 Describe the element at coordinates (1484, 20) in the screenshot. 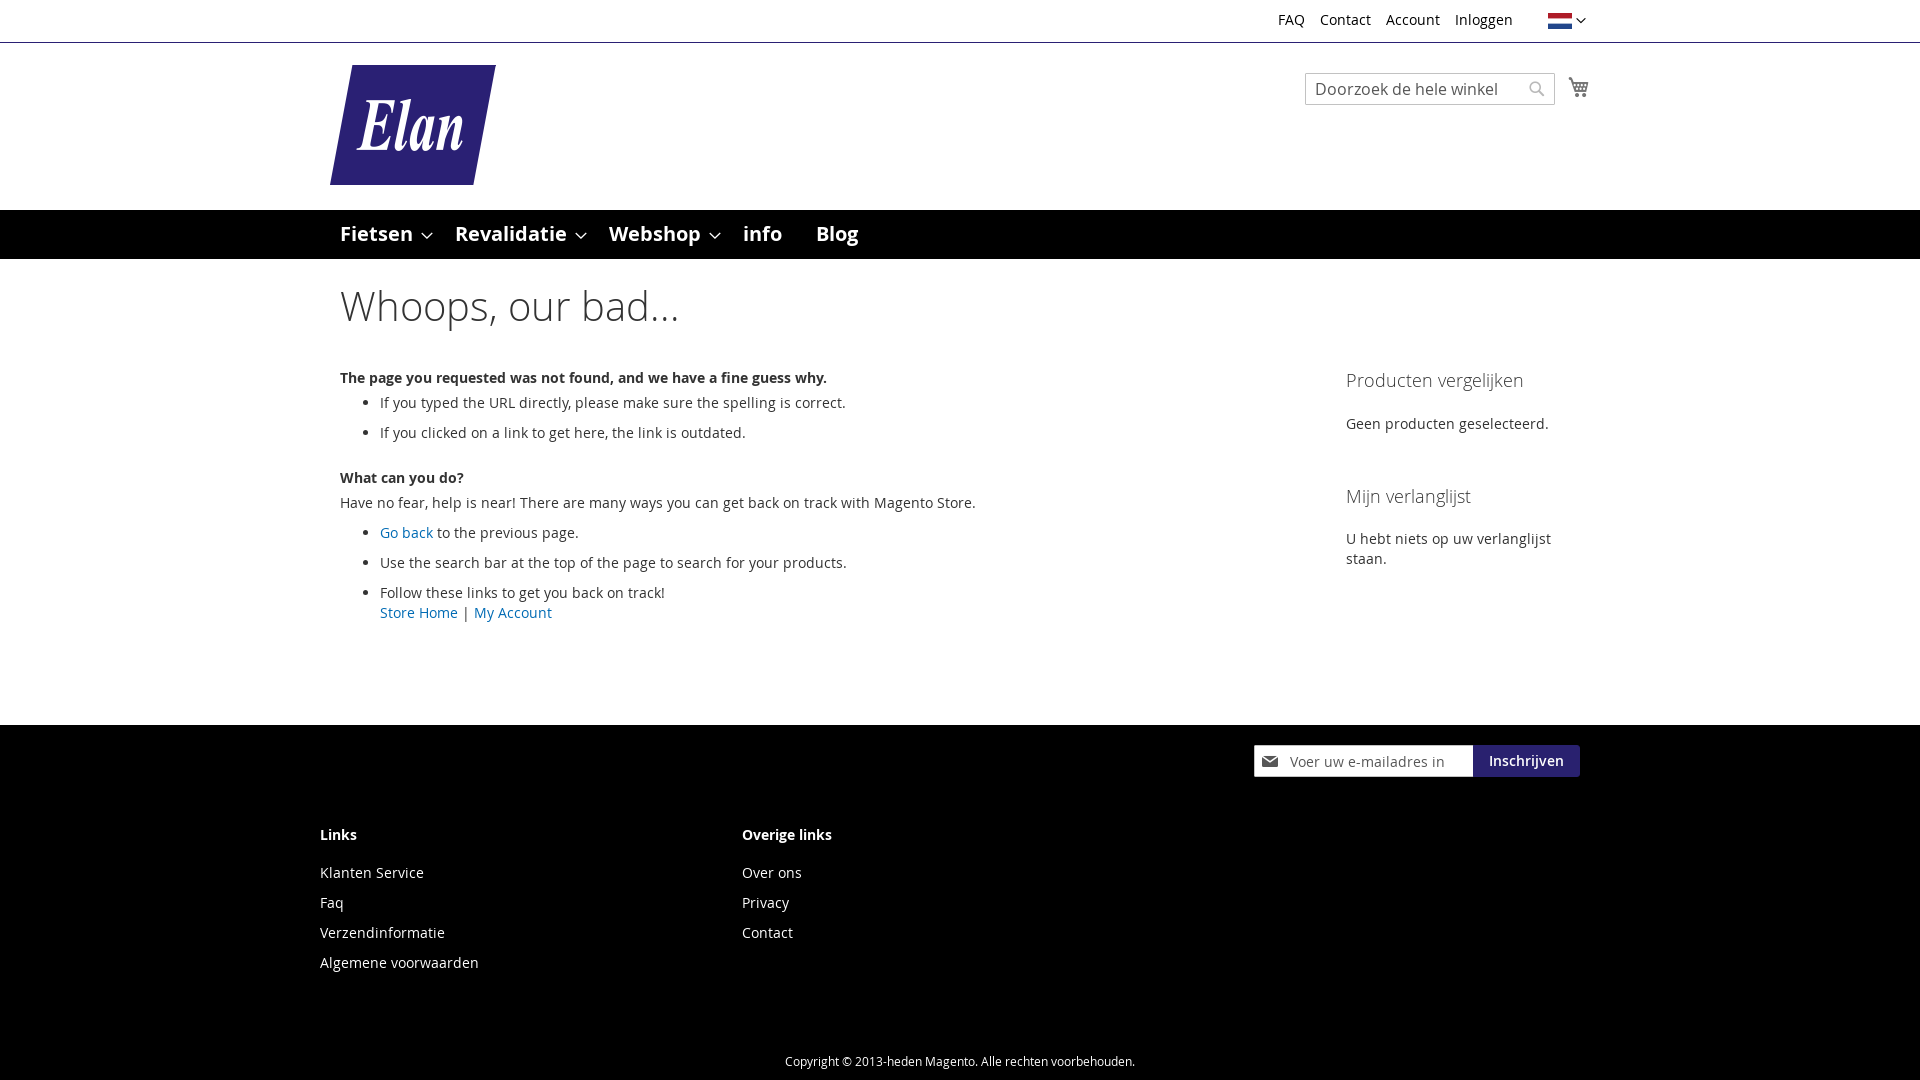

I see `Inloggen` at that location.